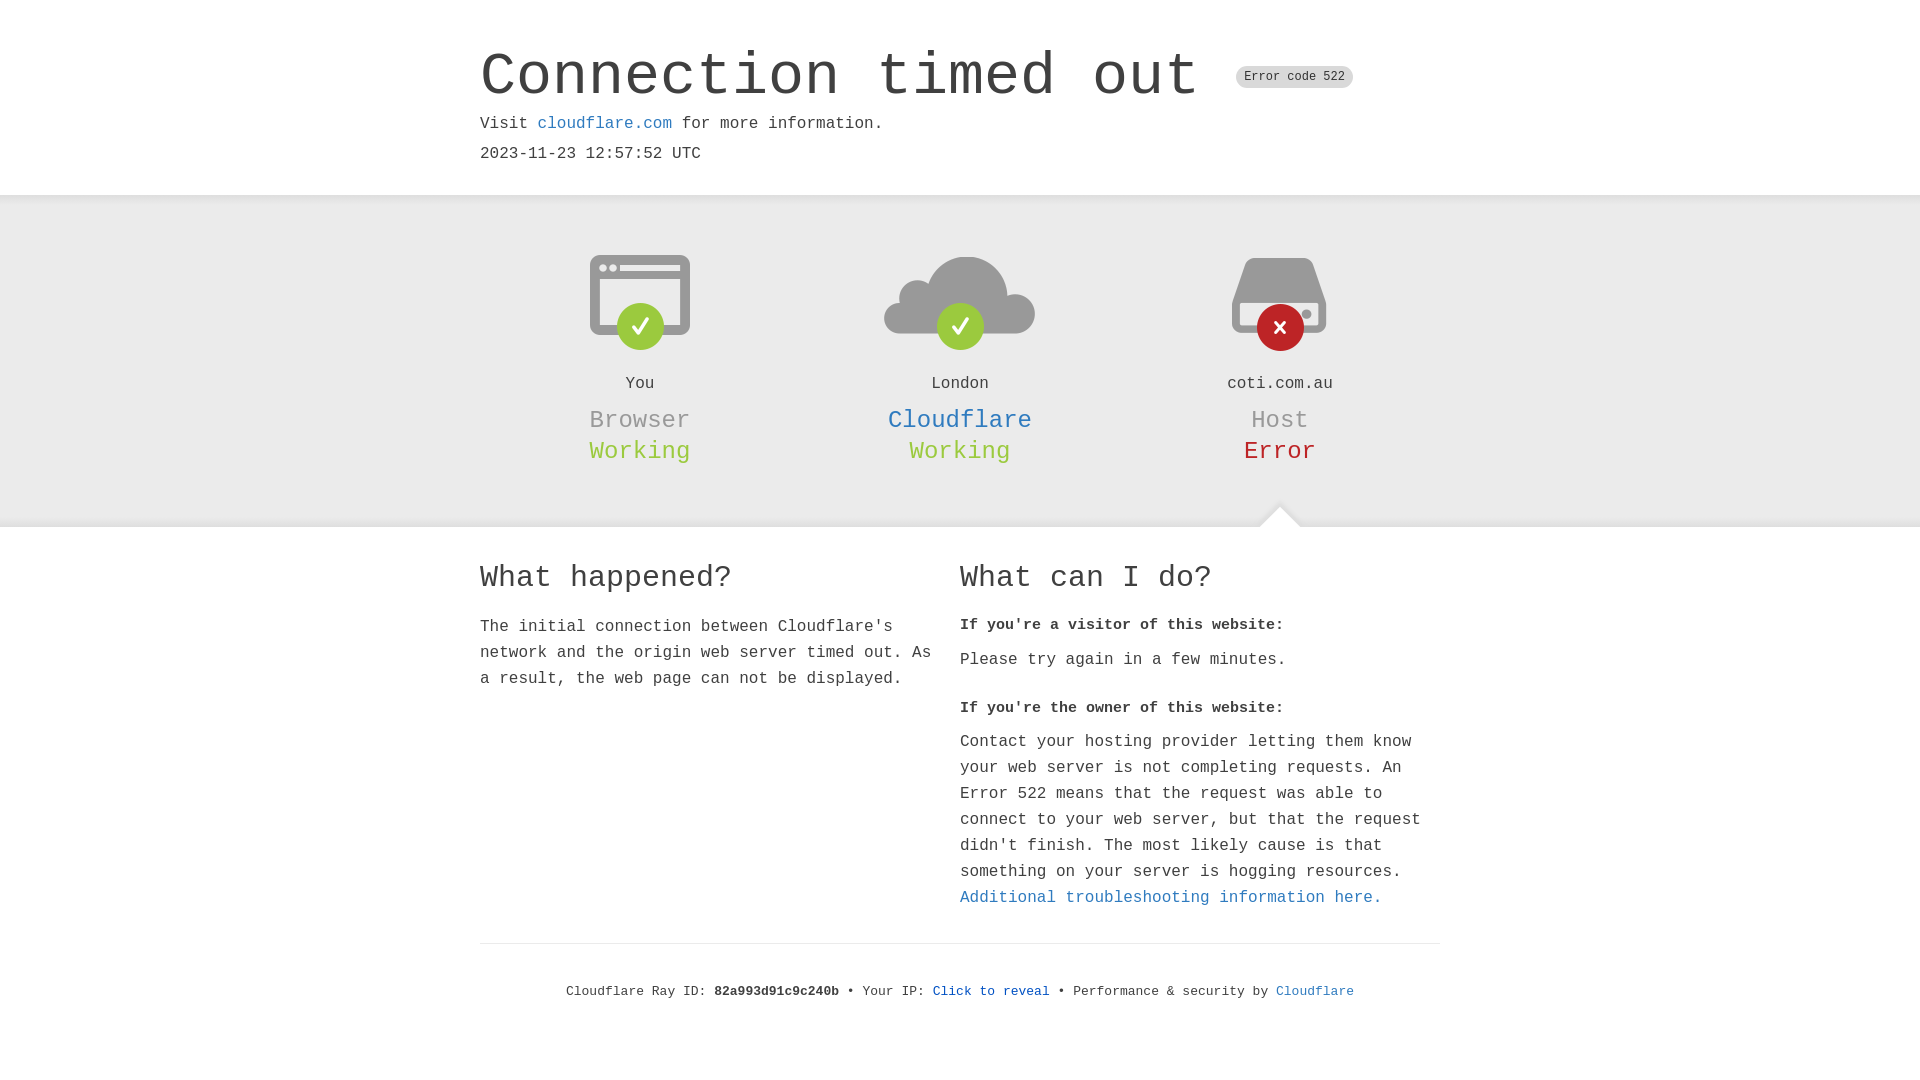  I want to click on cloudflare.com, so click(605, 124).